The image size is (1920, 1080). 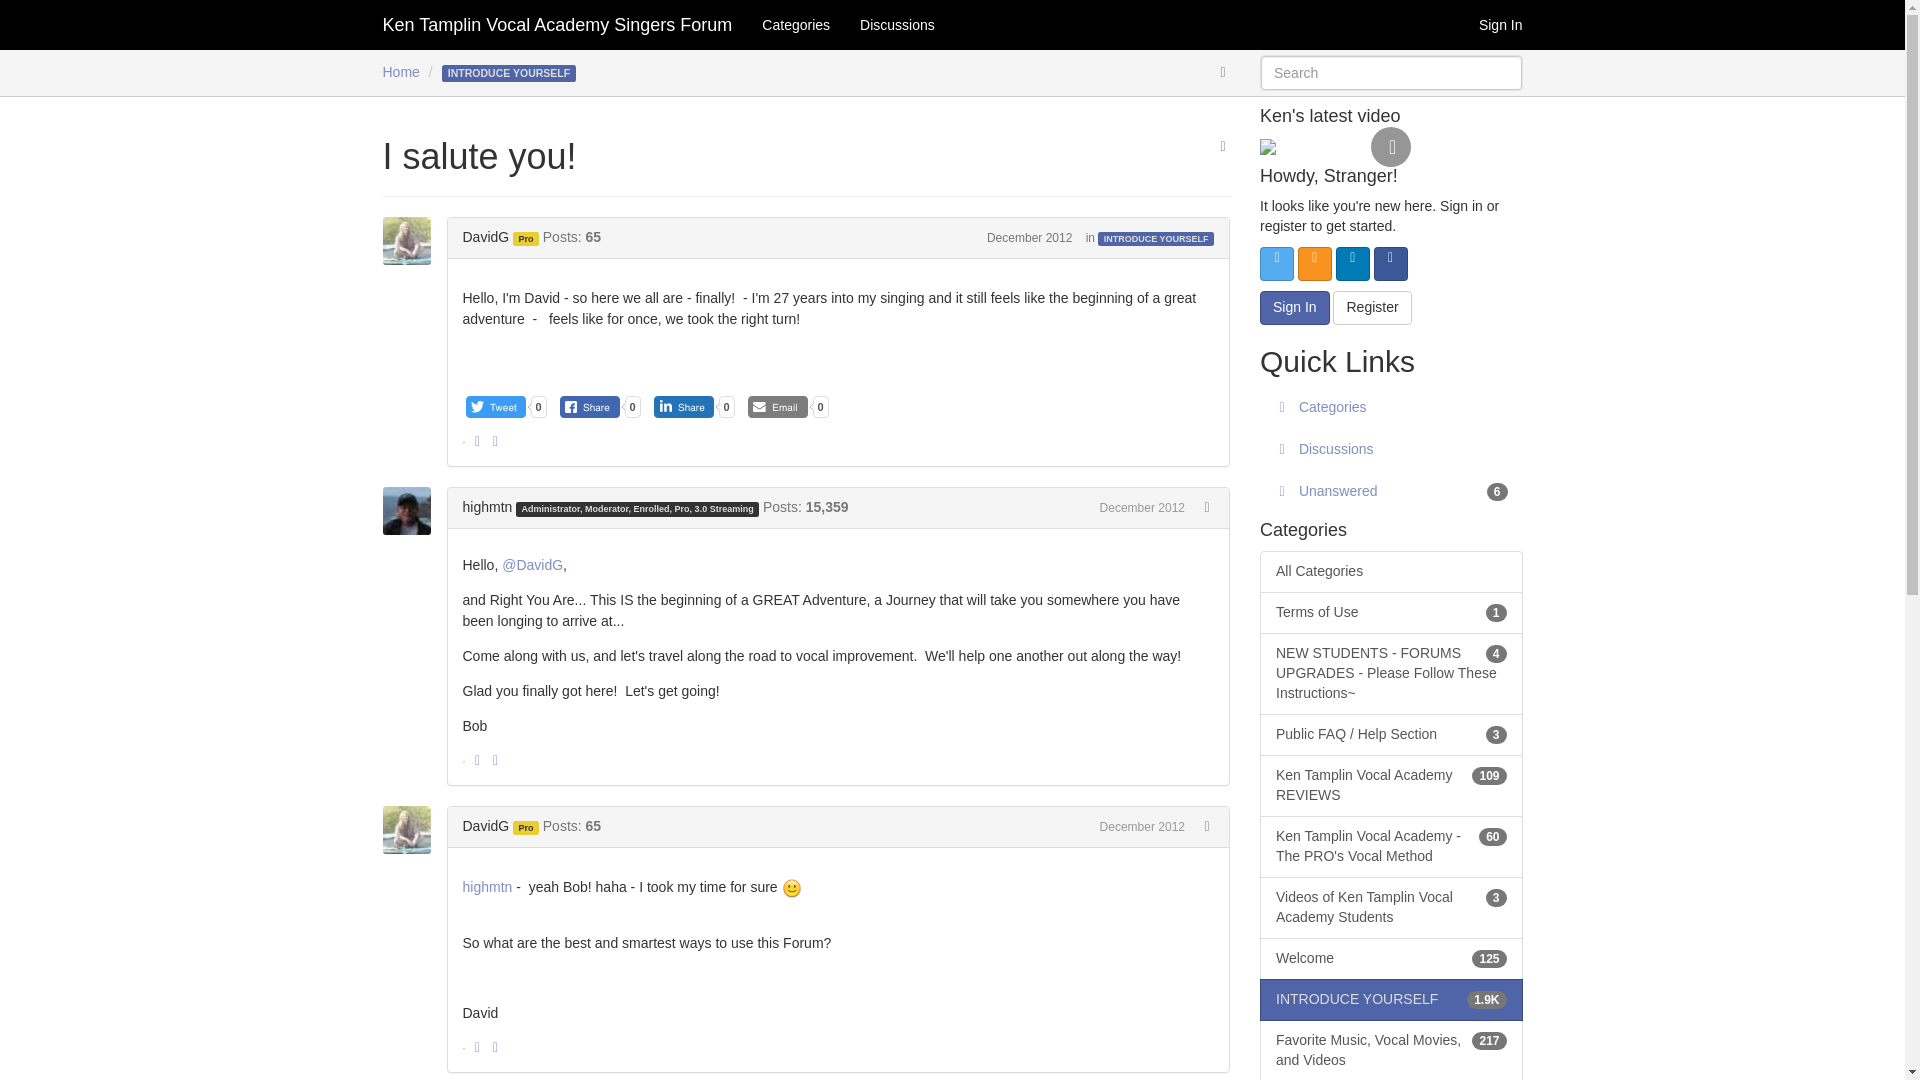 I want to click on Sign In, so click(x=1500, y=24).